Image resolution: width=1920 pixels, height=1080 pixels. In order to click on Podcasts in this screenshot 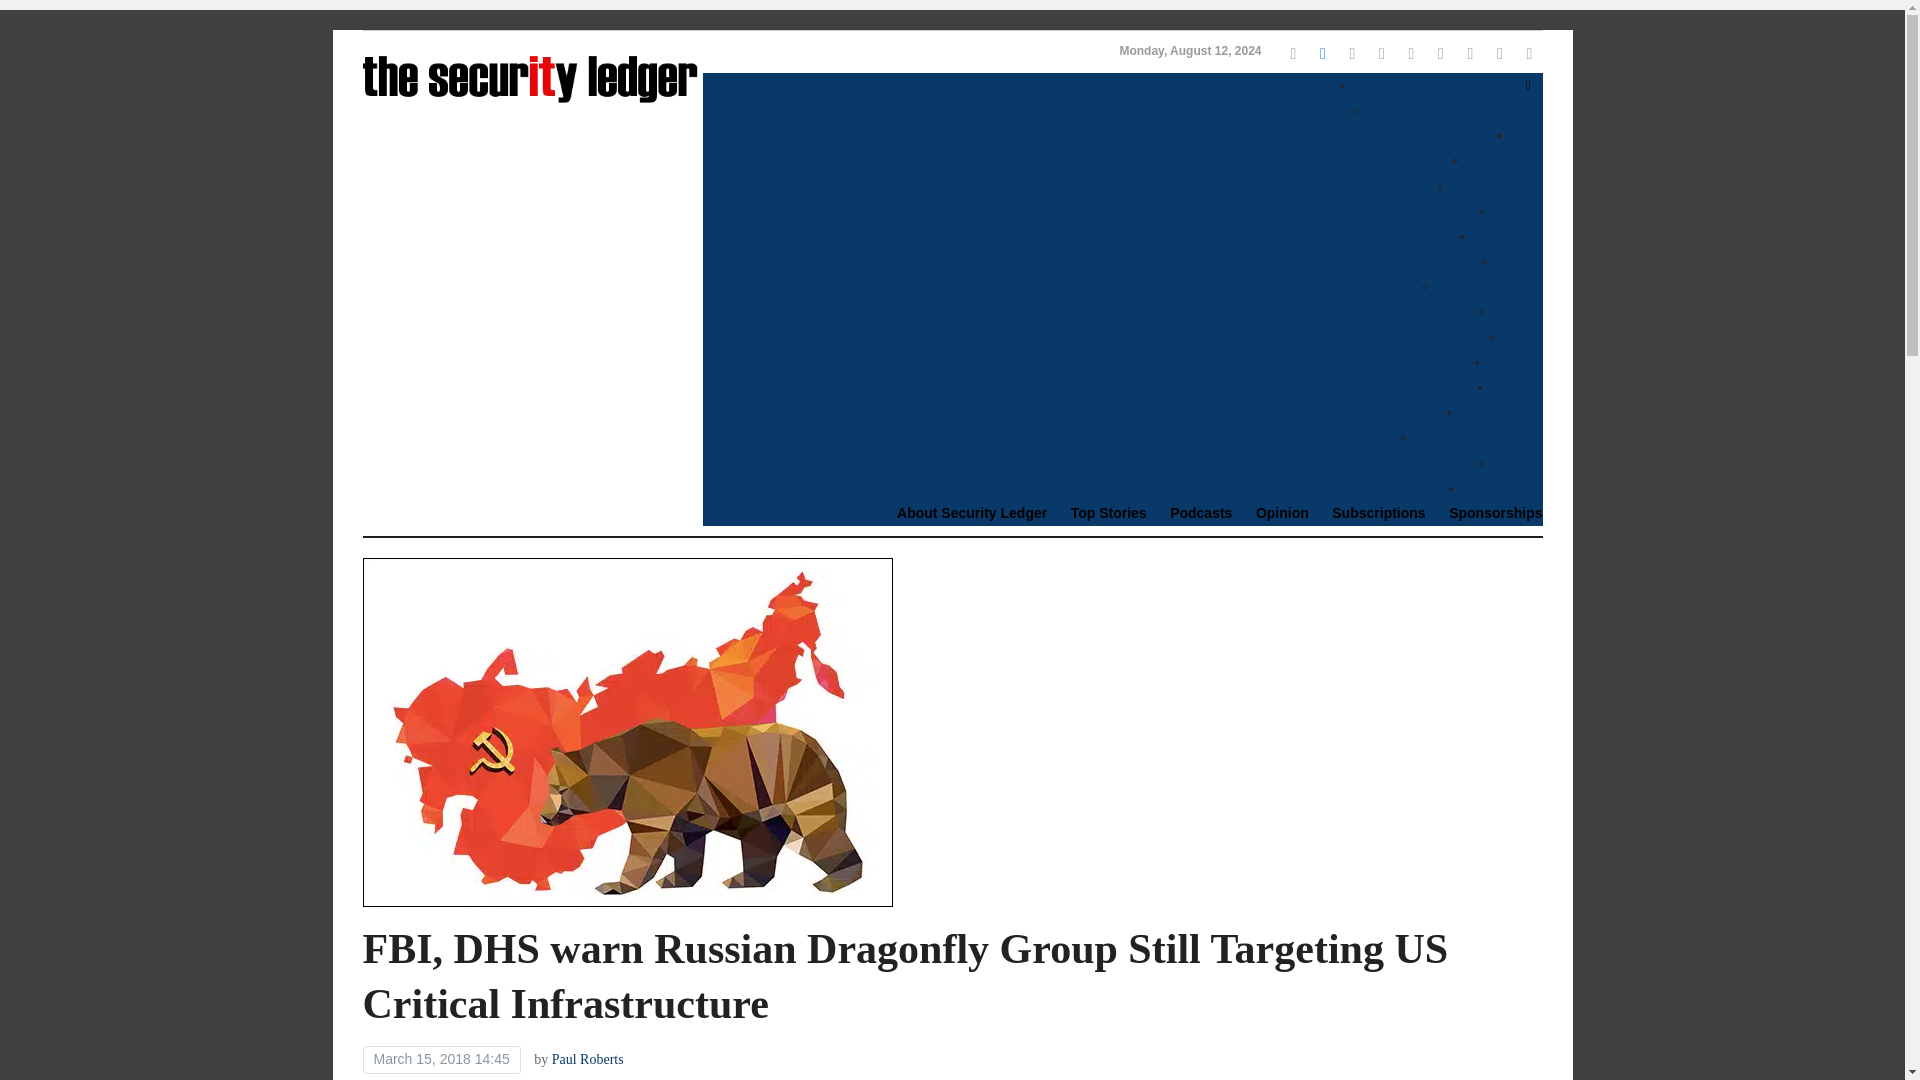, I will do `click(1518, 362)`.